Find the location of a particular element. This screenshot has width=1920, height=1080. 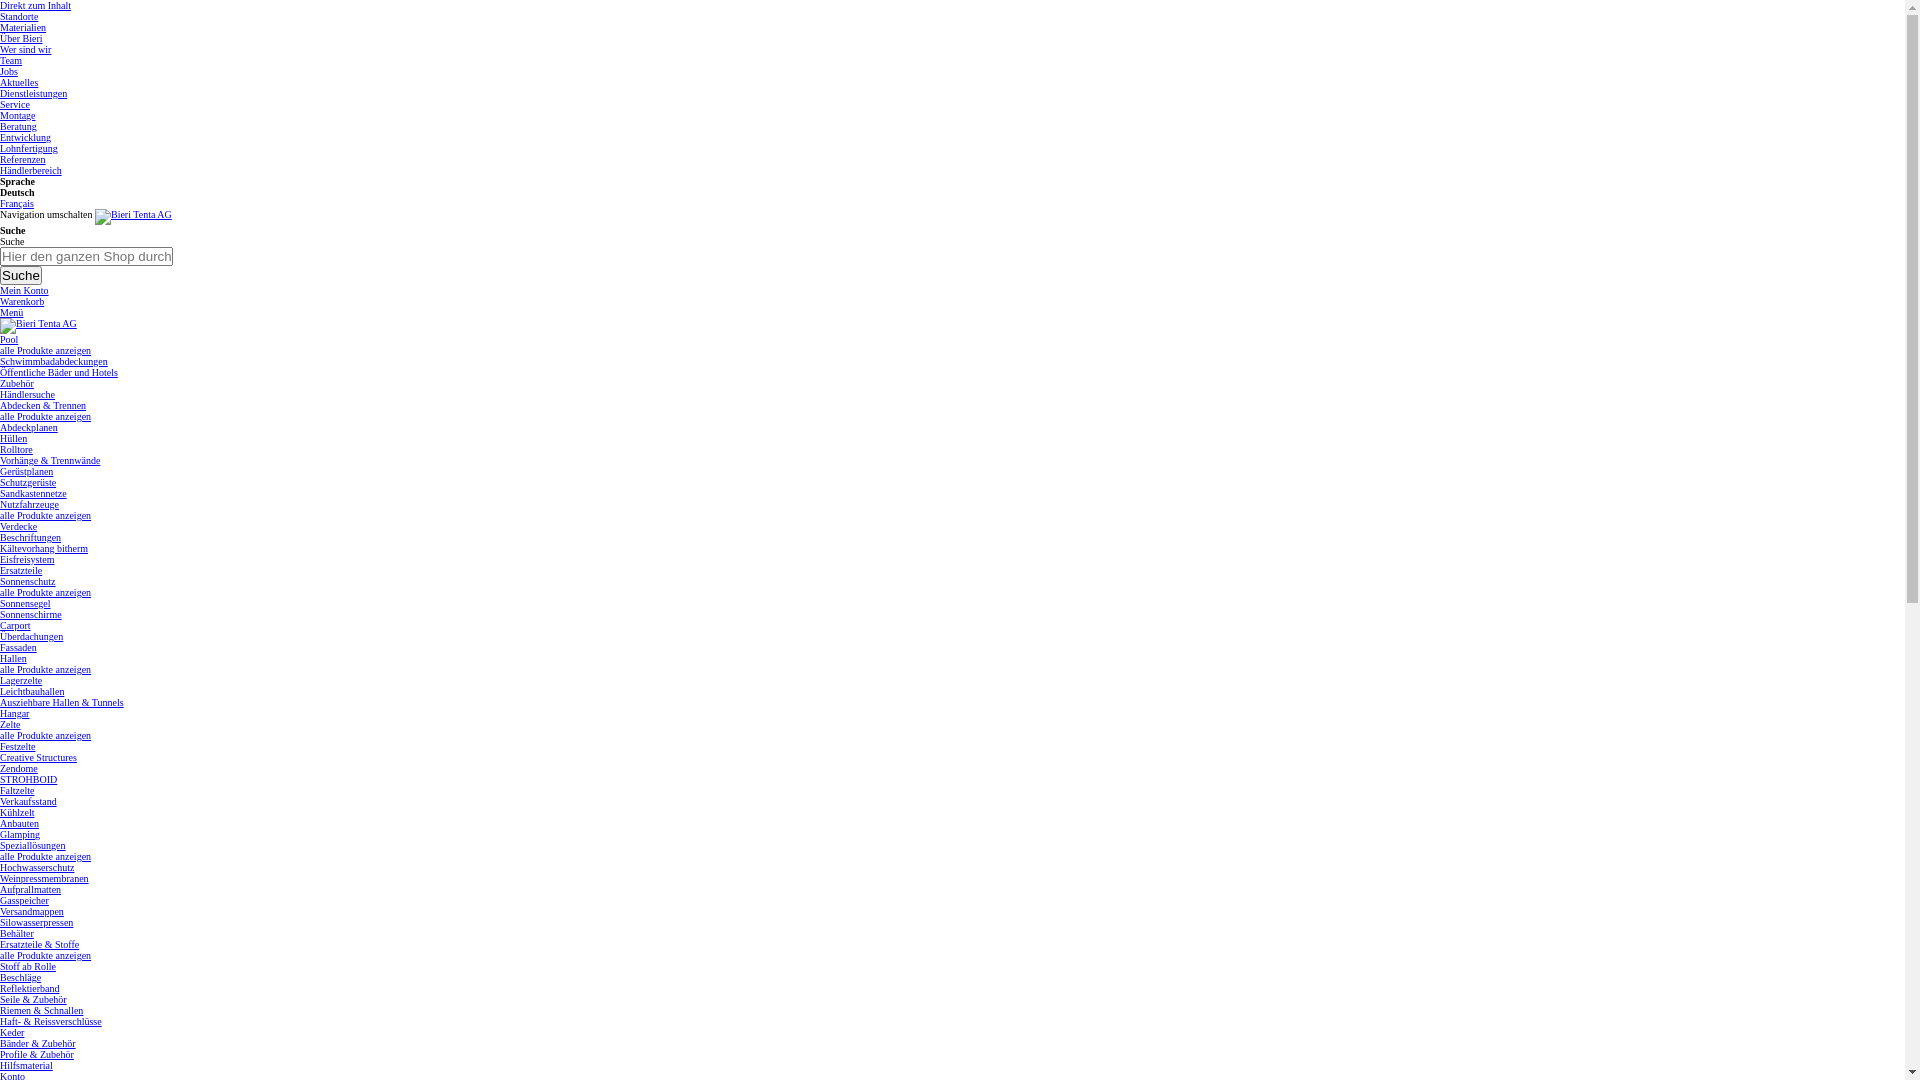

alle Produkte anzeigen is located at coordinates (46, 736).